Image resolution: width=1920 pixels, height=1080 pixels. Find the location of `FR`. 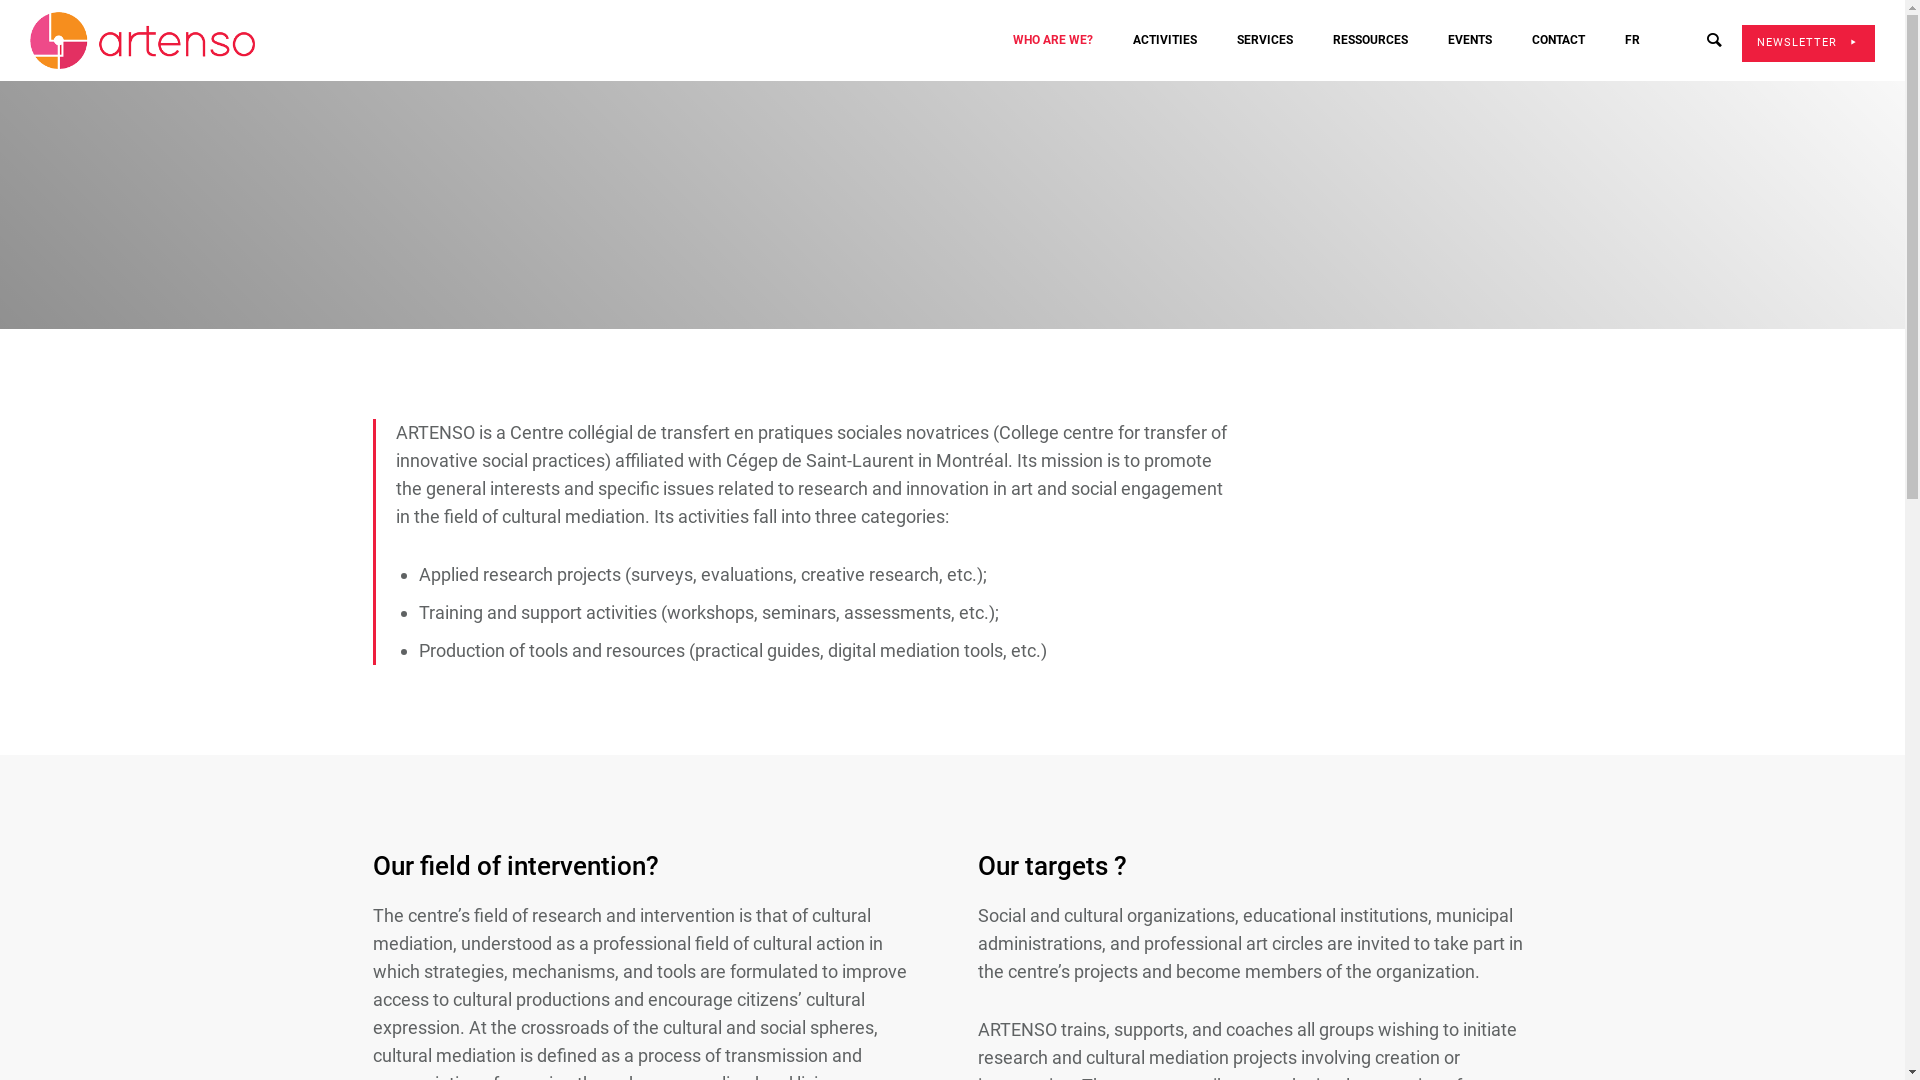

FR is located at coordinates (1632, 40).